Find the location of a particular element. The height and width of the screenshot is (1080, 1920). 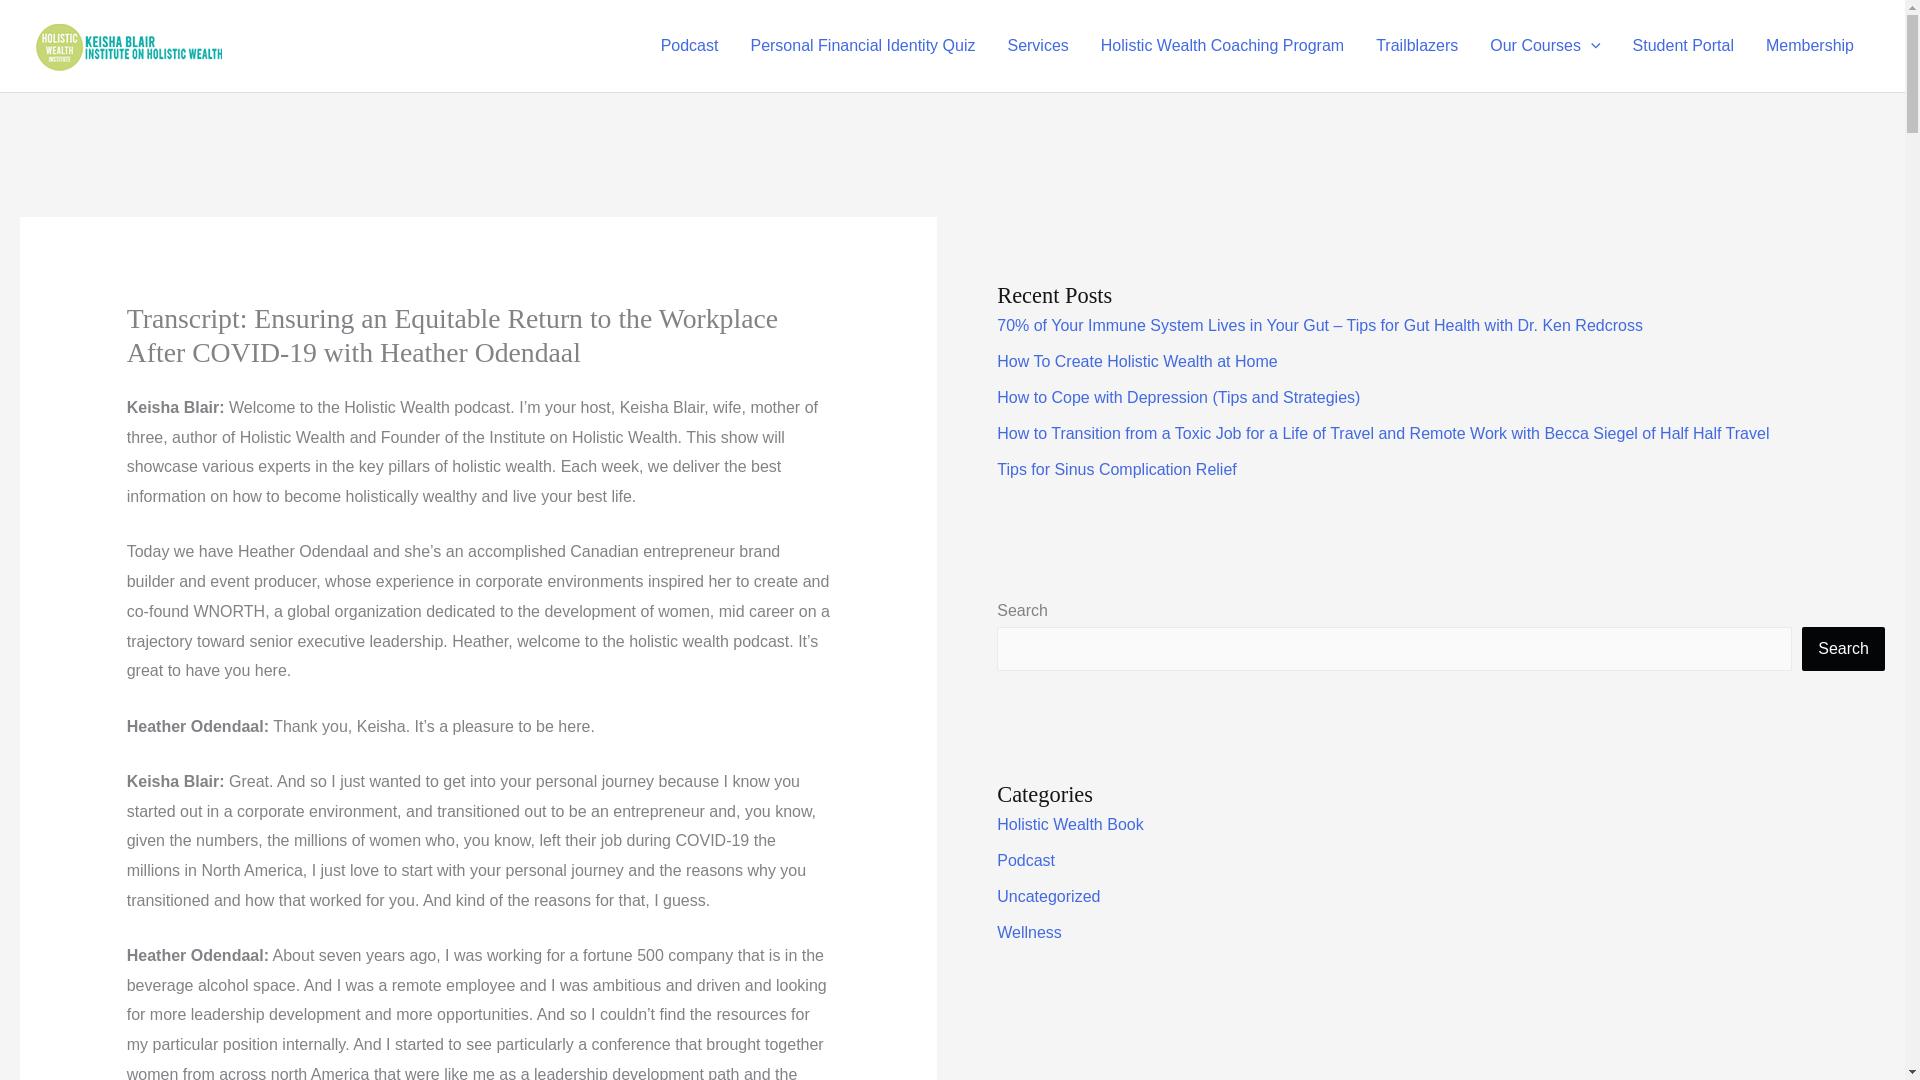

Holistic Wealth Book is located at coordinates (1069, 824).